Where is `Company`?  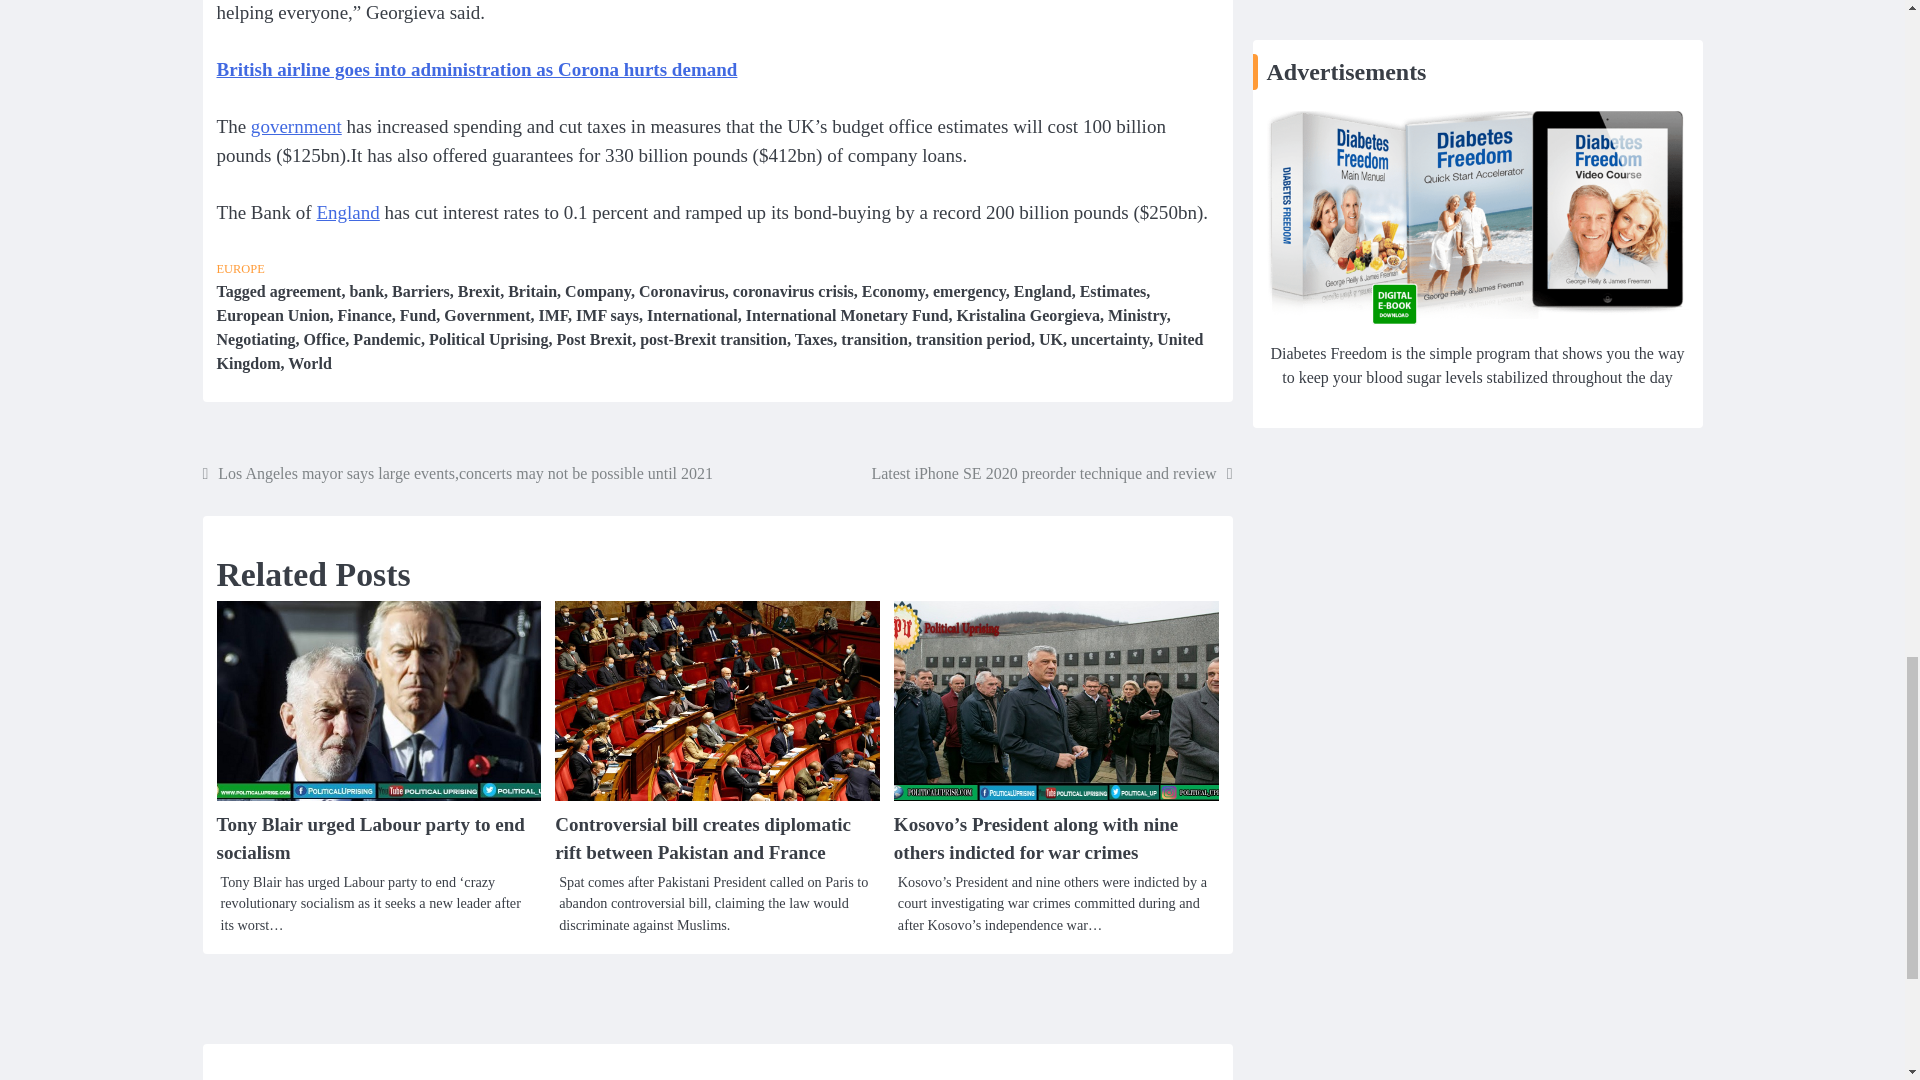 Company is located at coordinates (598, 291).